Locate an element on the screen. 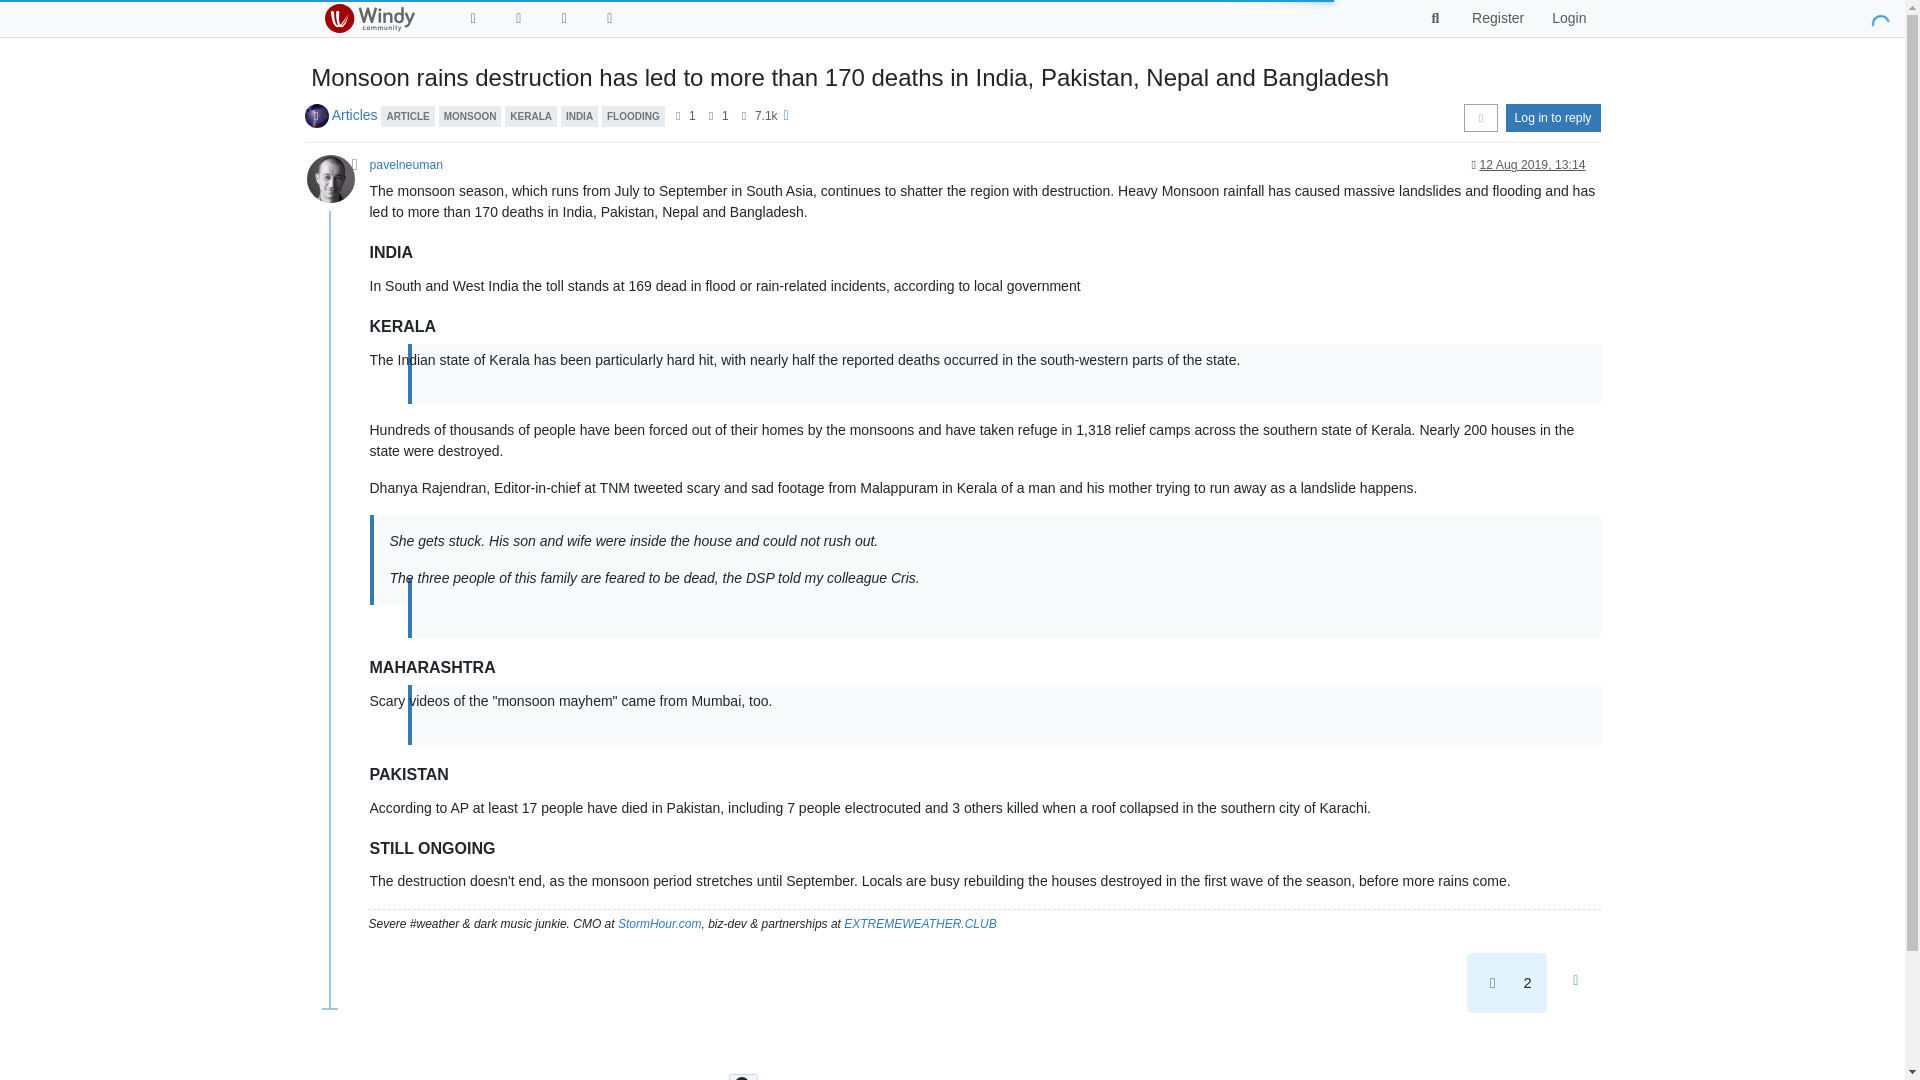 The image size is (1920, 1080). KERALA is located at coordinates (530, 114).